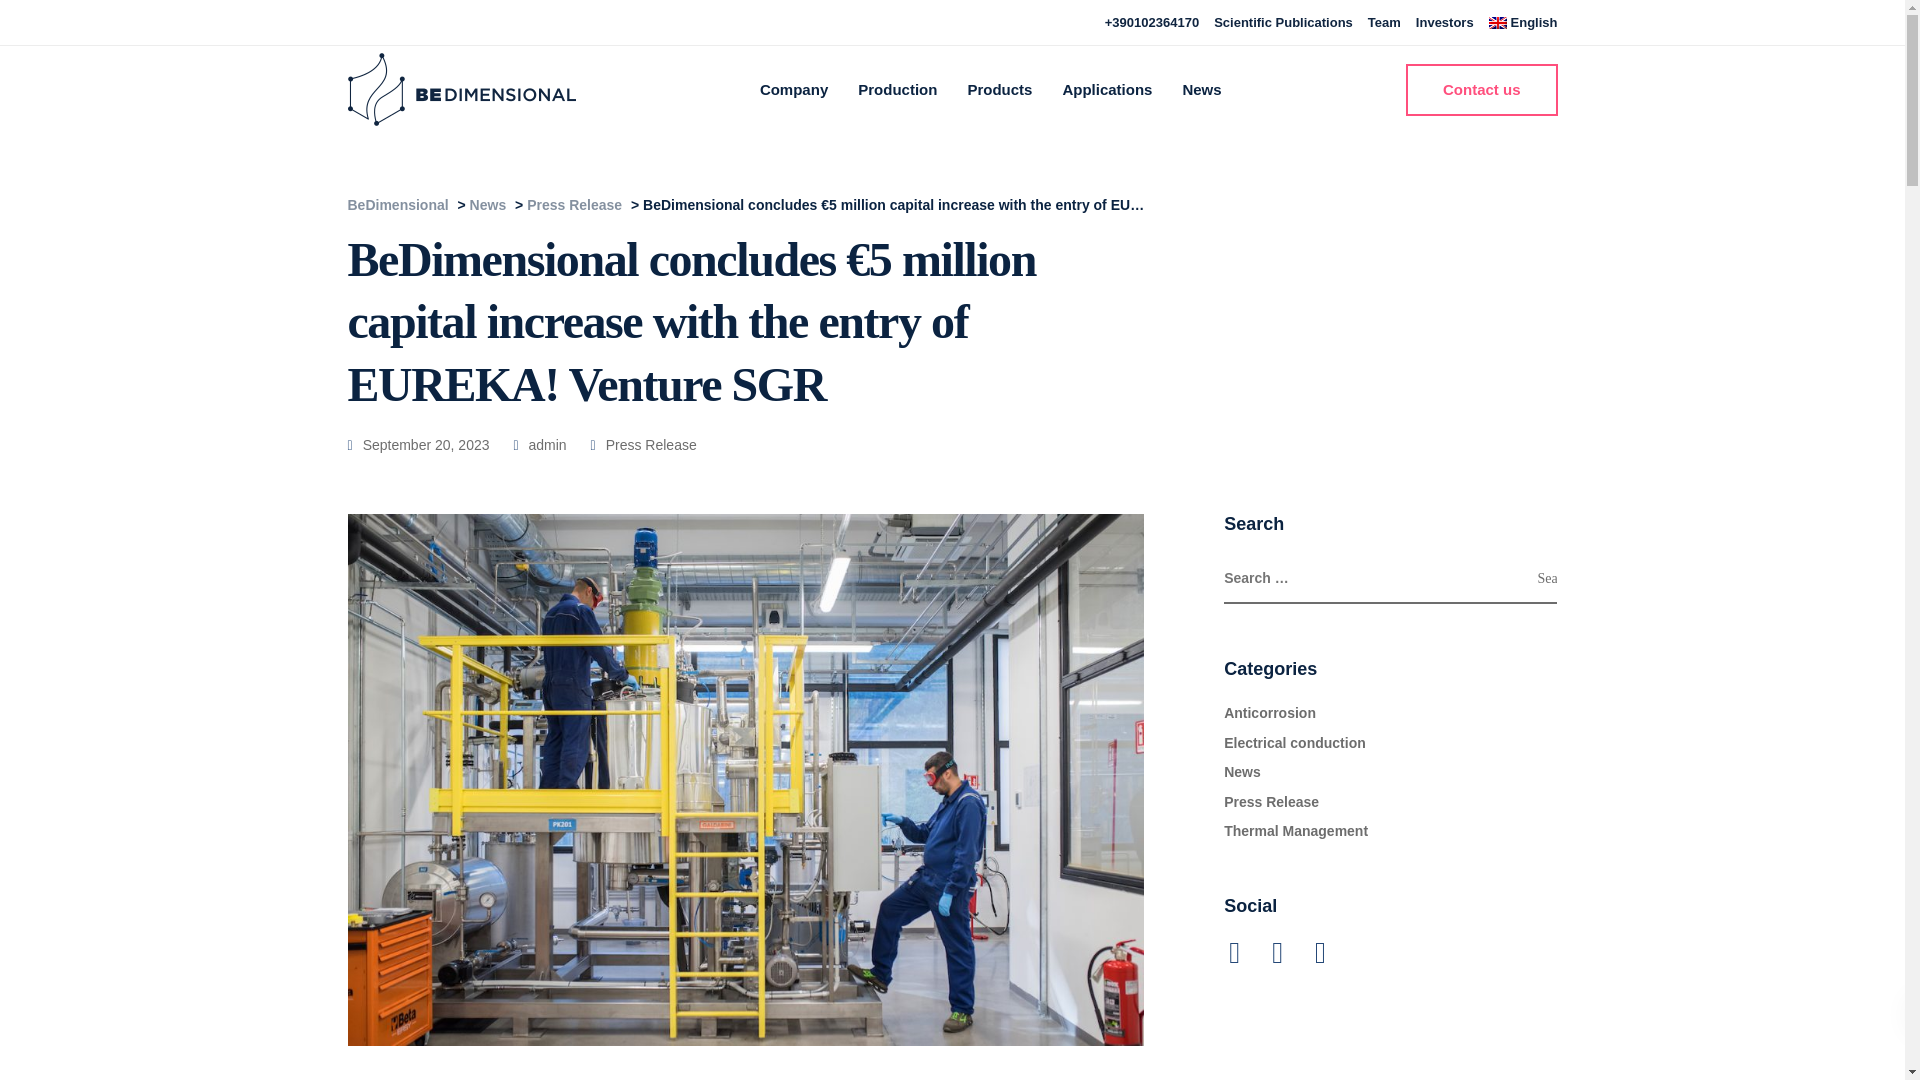  I want to click on Electrical conduction, so click(1294, 742).